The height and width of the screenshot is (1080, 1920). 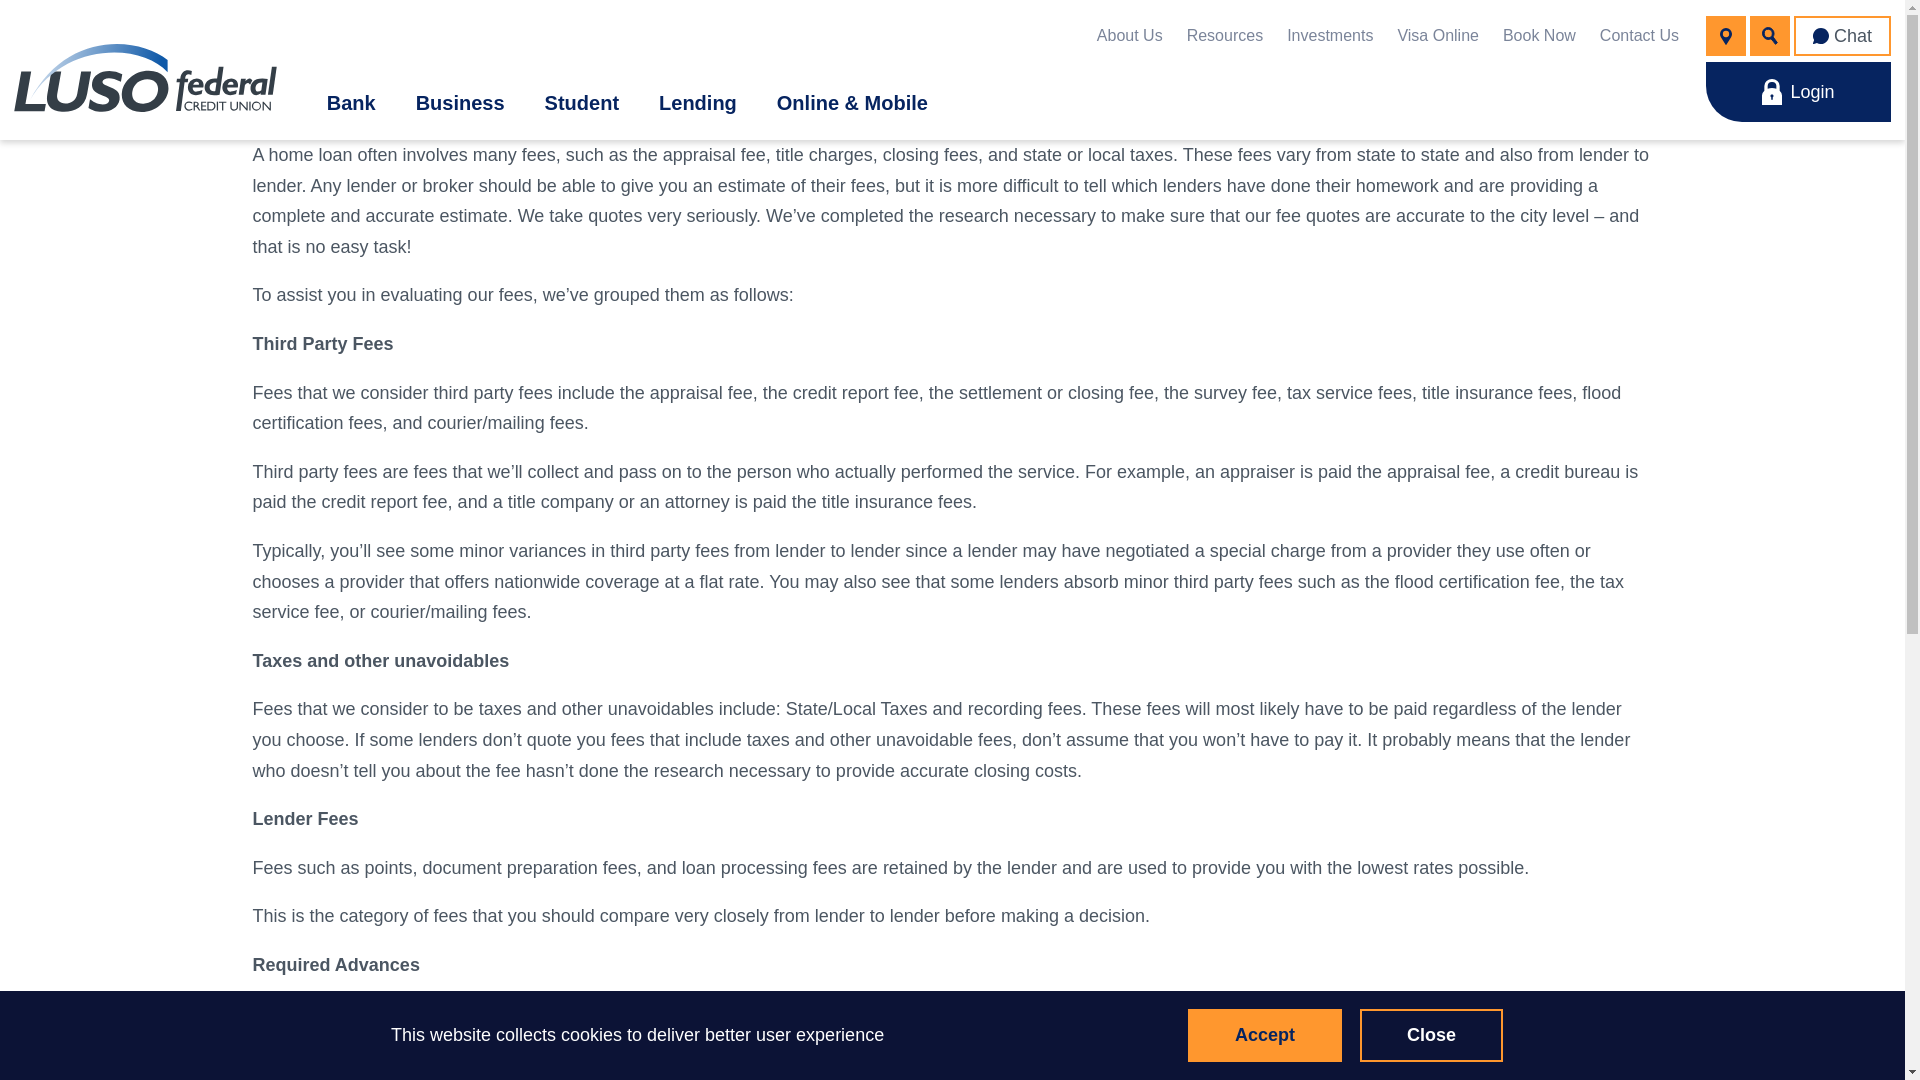 What do you see at coordinates (1726, 36) in the screenshot?
I see `locations` at bounding box center [1726, 36].